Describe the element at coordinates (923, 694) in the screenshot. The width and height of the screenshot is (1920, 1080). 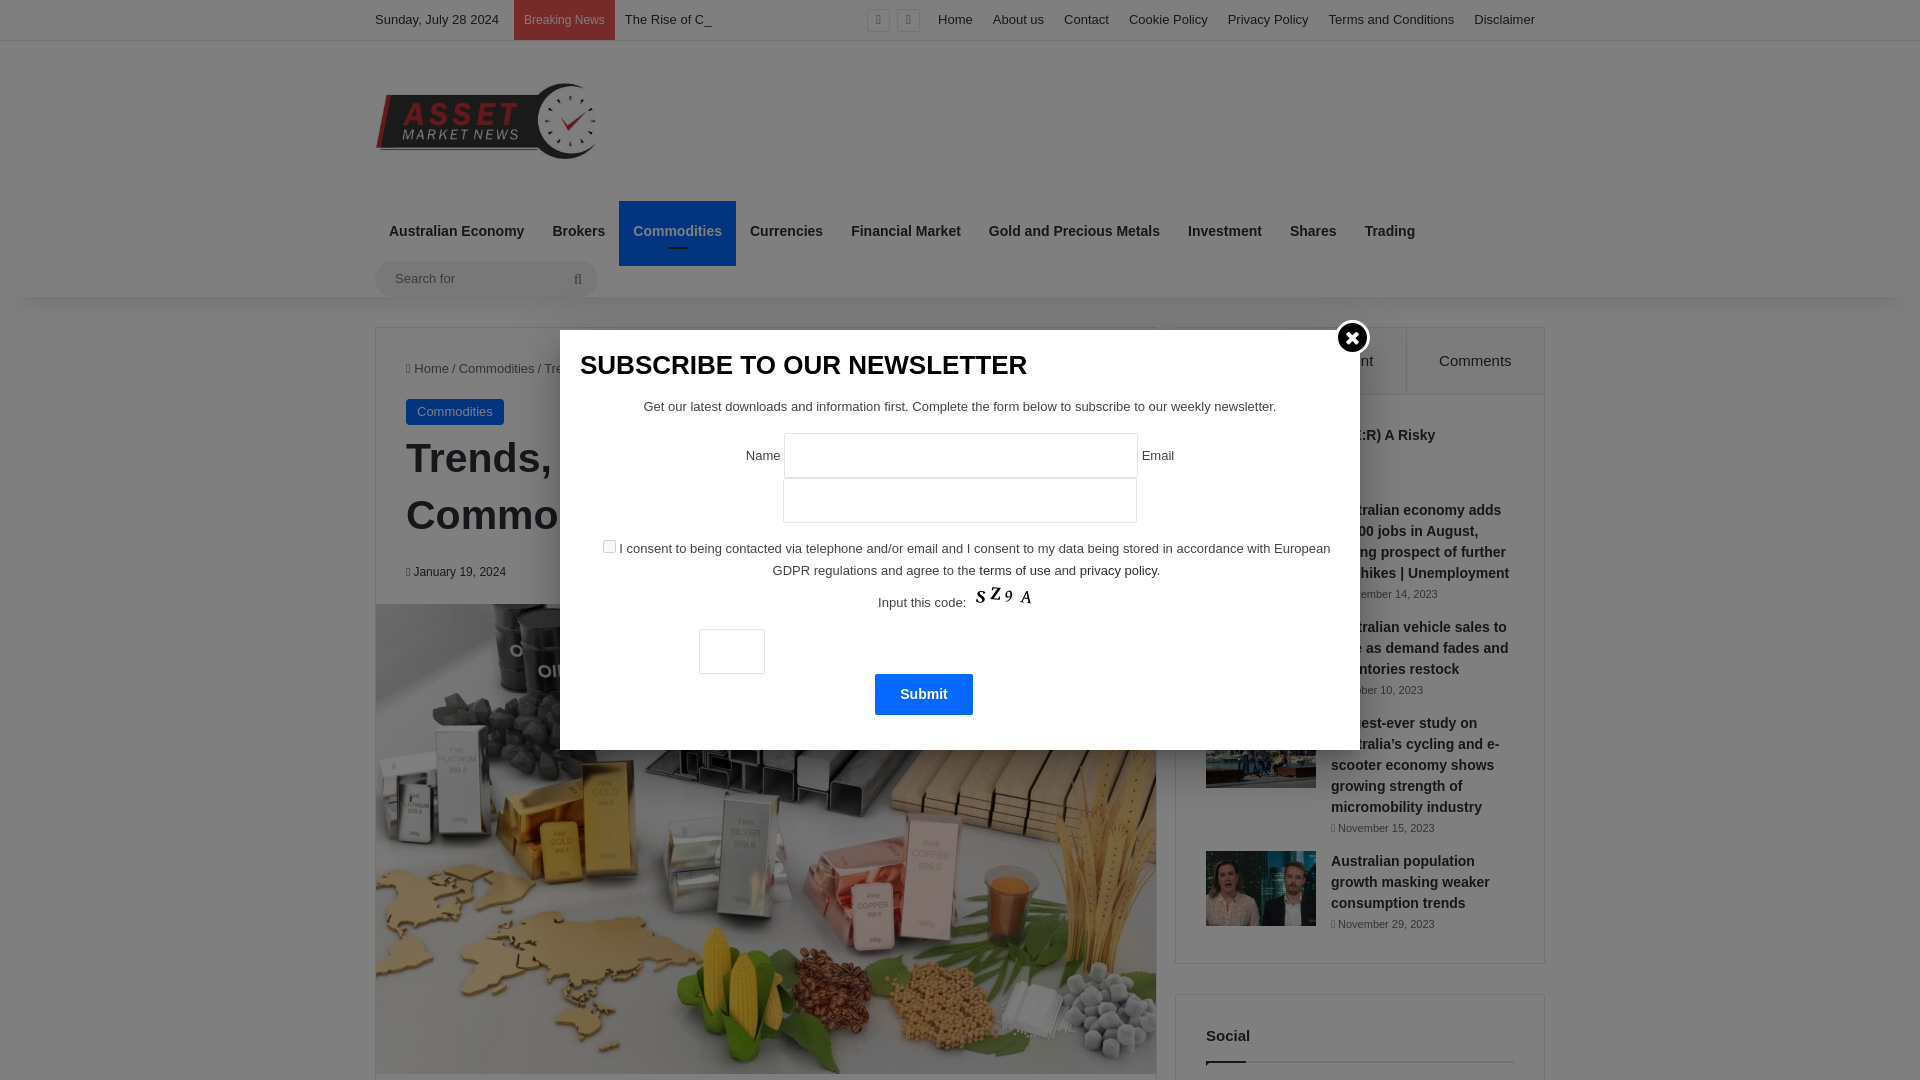
I see `Submit` at that location.